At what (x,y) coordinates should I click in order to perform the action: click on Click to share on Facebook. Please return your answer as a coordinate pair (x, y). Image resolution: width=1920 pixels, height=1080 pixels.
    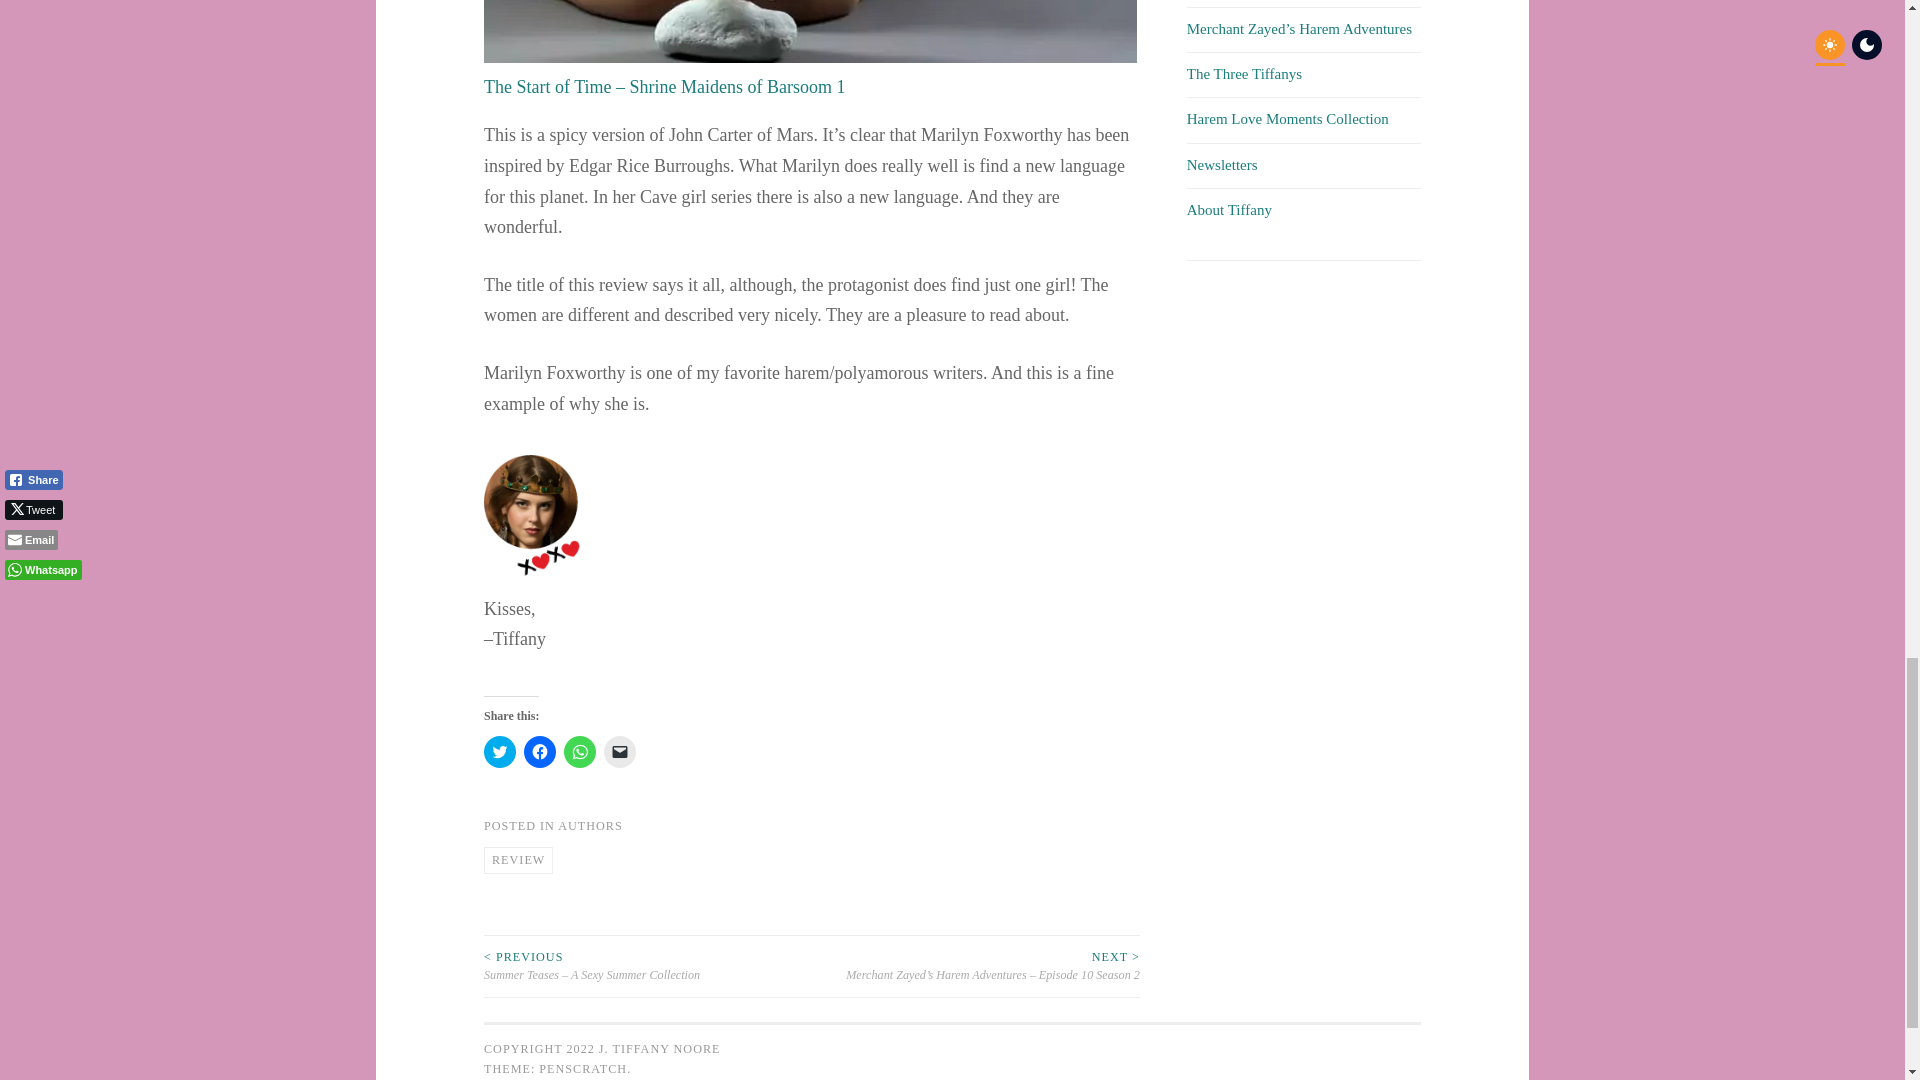
    Looking at the image, I should click on (540, 751).